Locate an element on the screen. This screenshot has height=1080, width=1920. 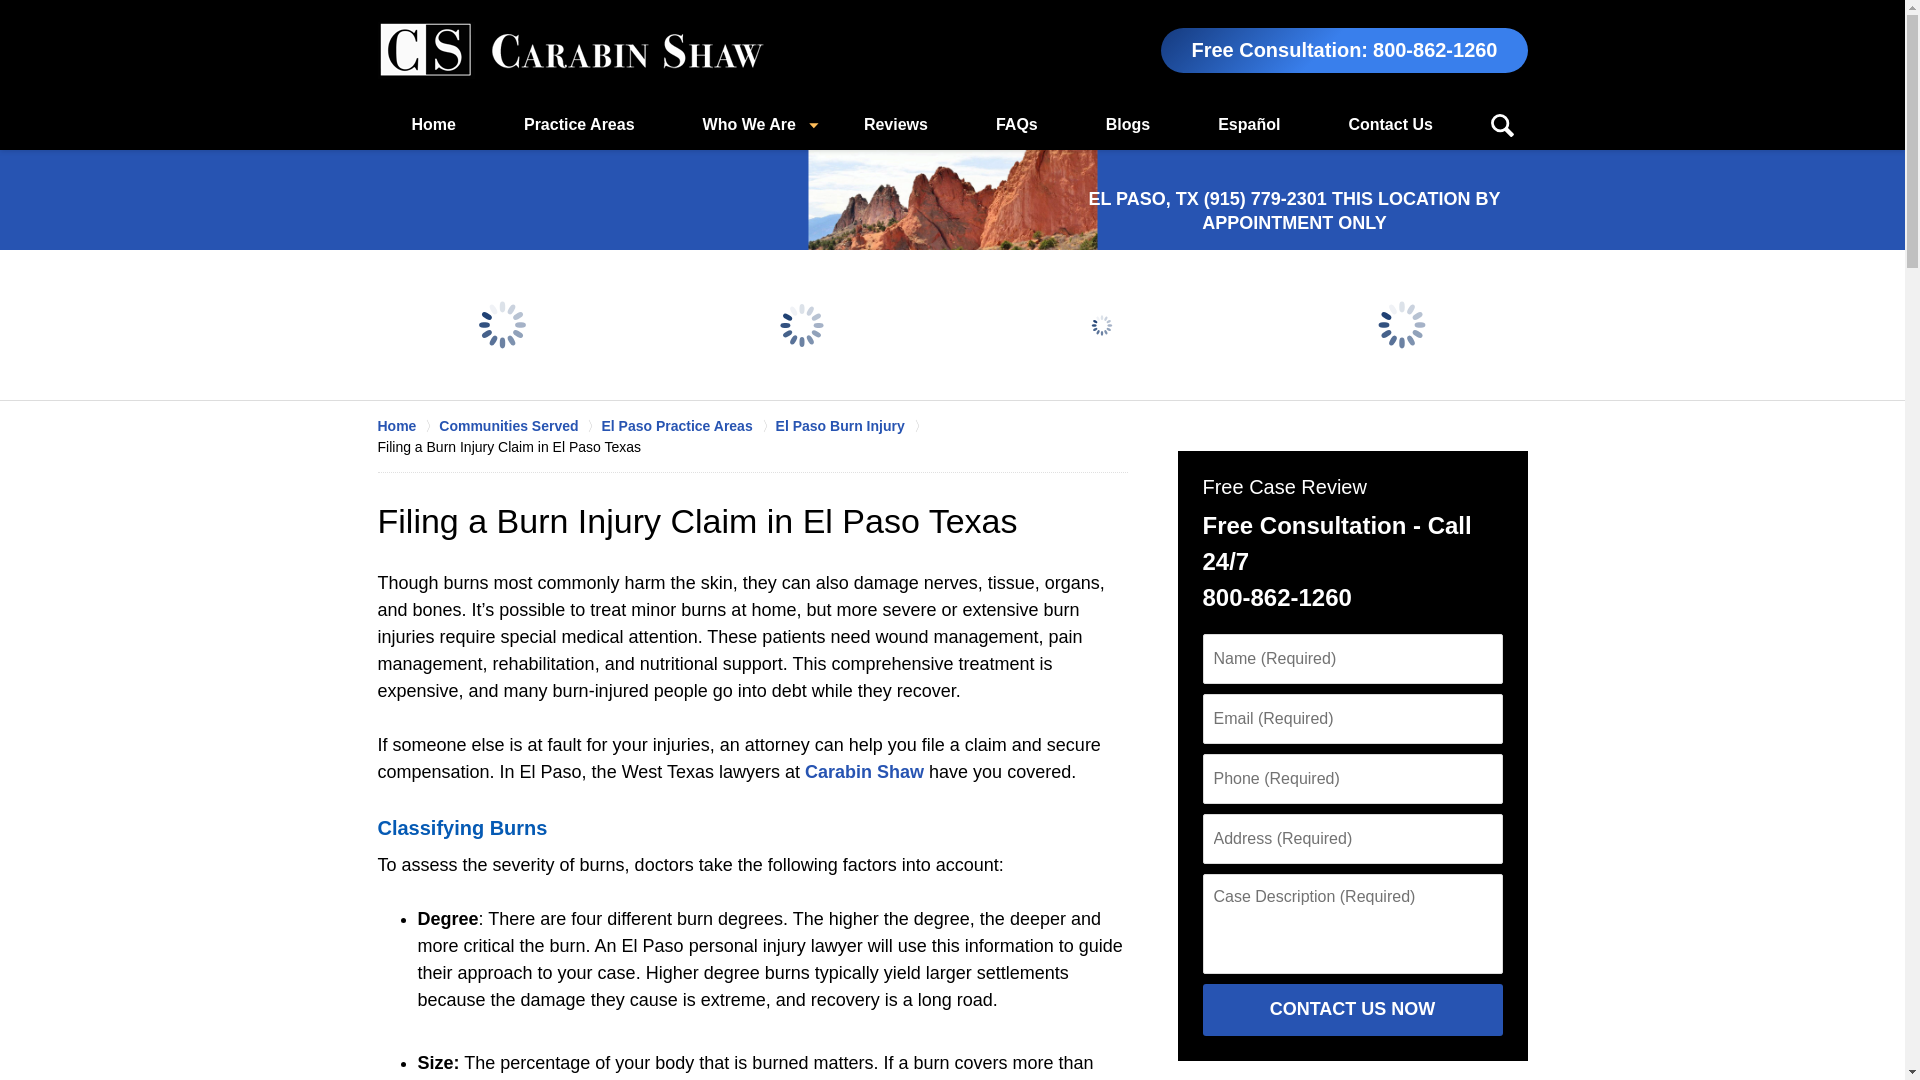
El Paso Burn Injury is located at coordinates (851, 426).